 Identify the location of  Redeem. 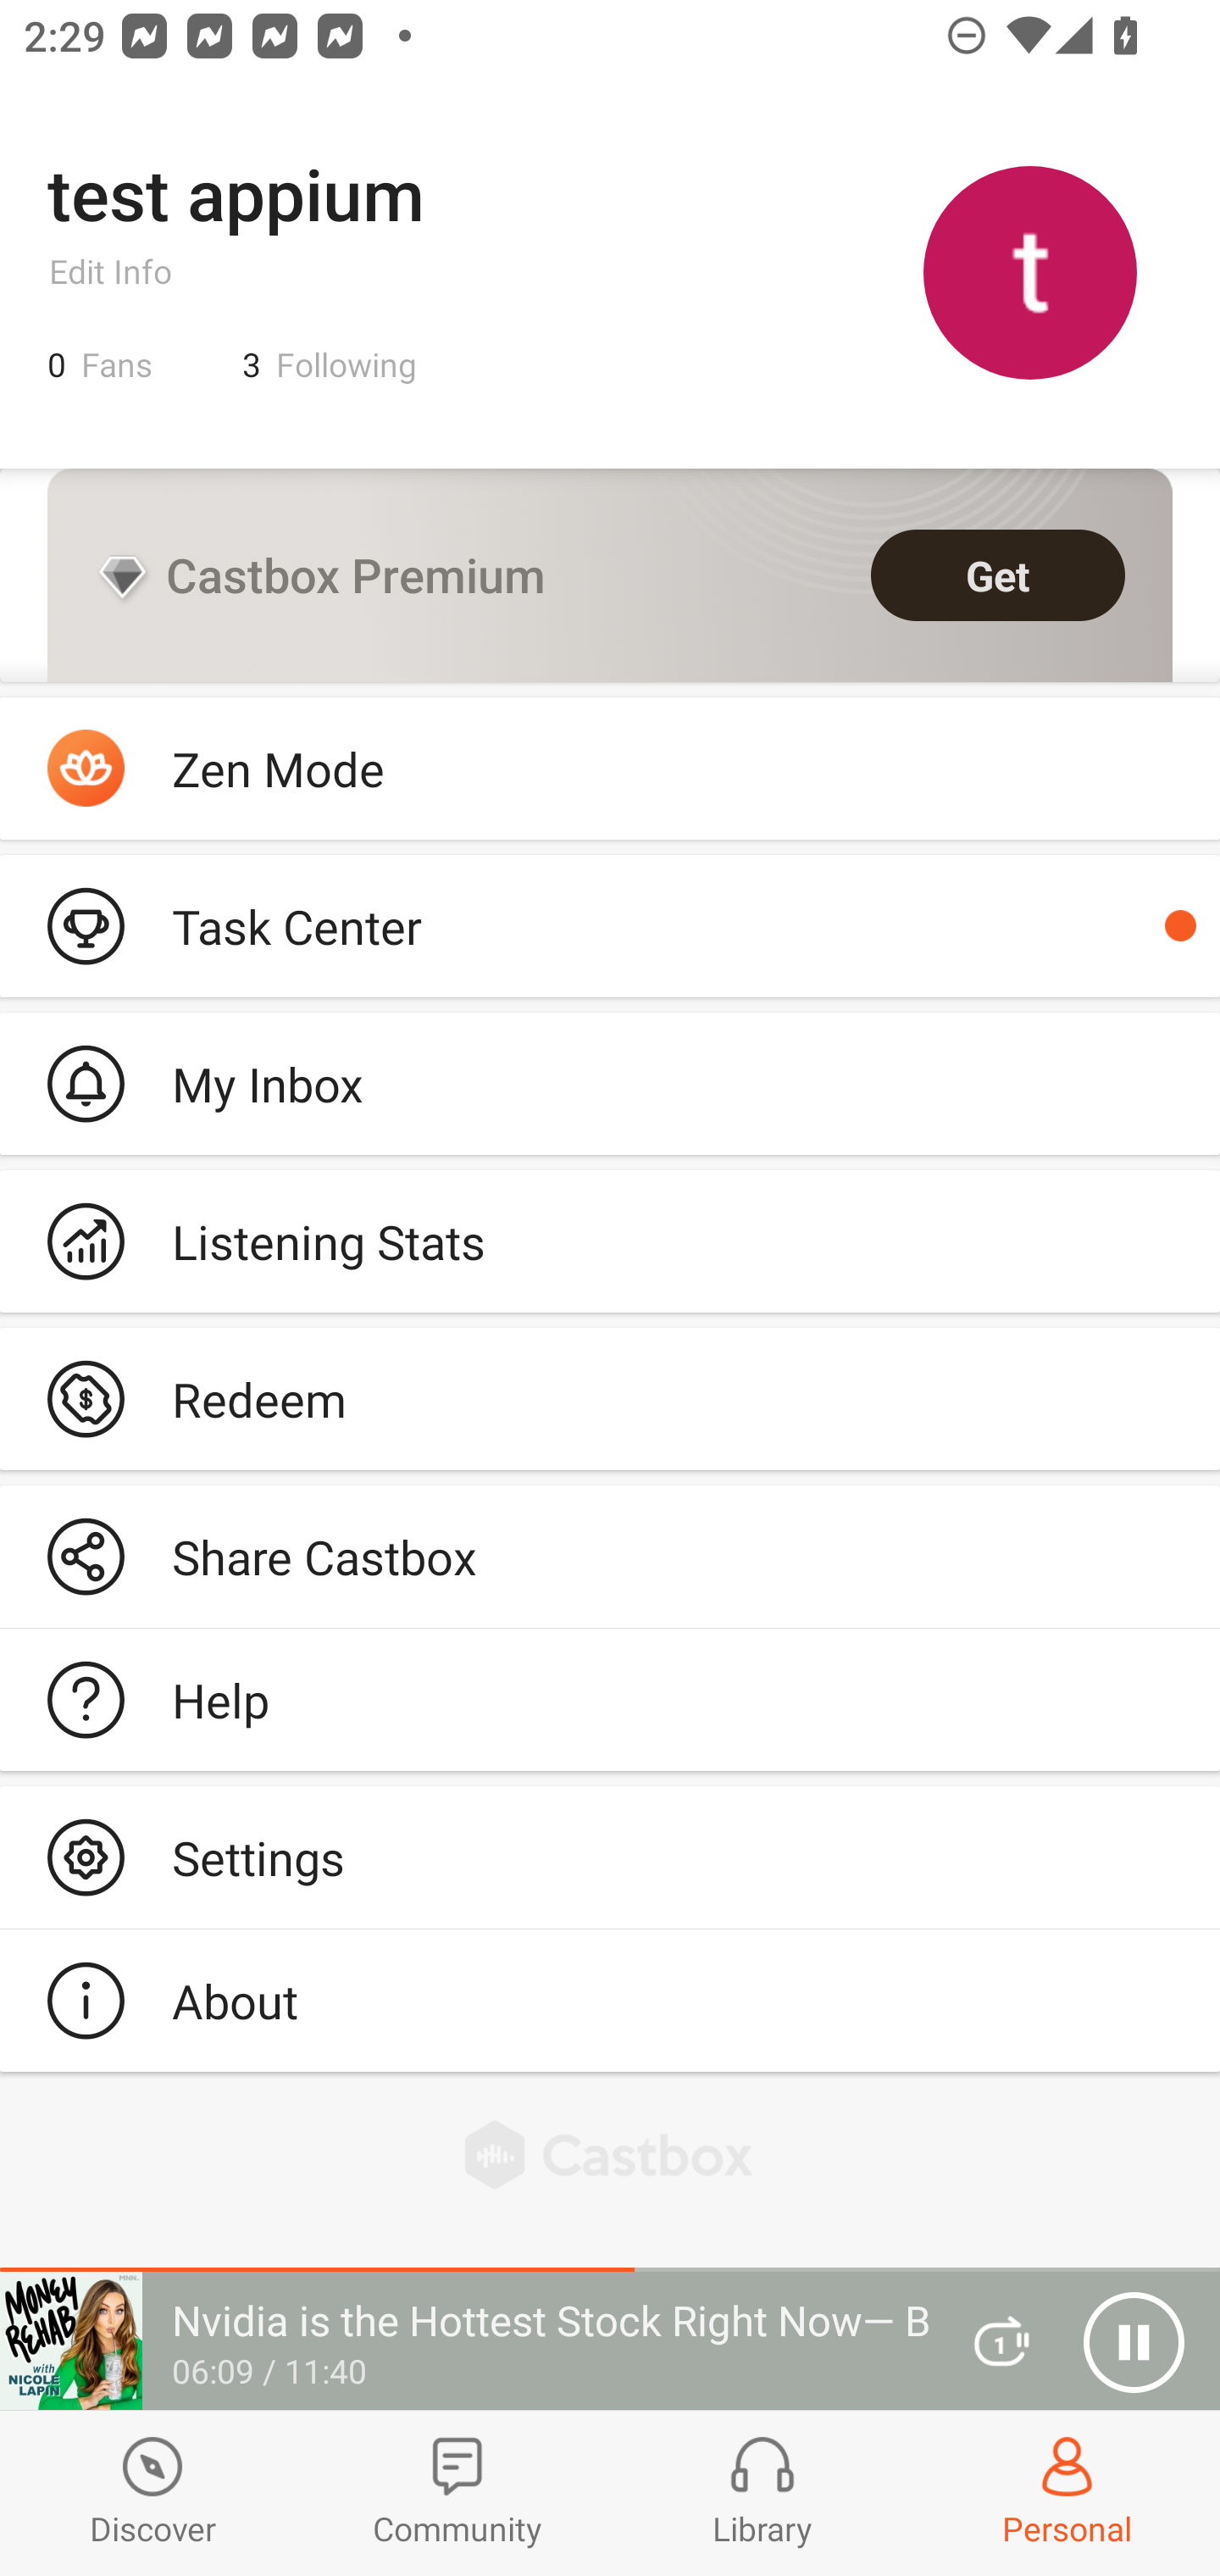
(610, 1398).